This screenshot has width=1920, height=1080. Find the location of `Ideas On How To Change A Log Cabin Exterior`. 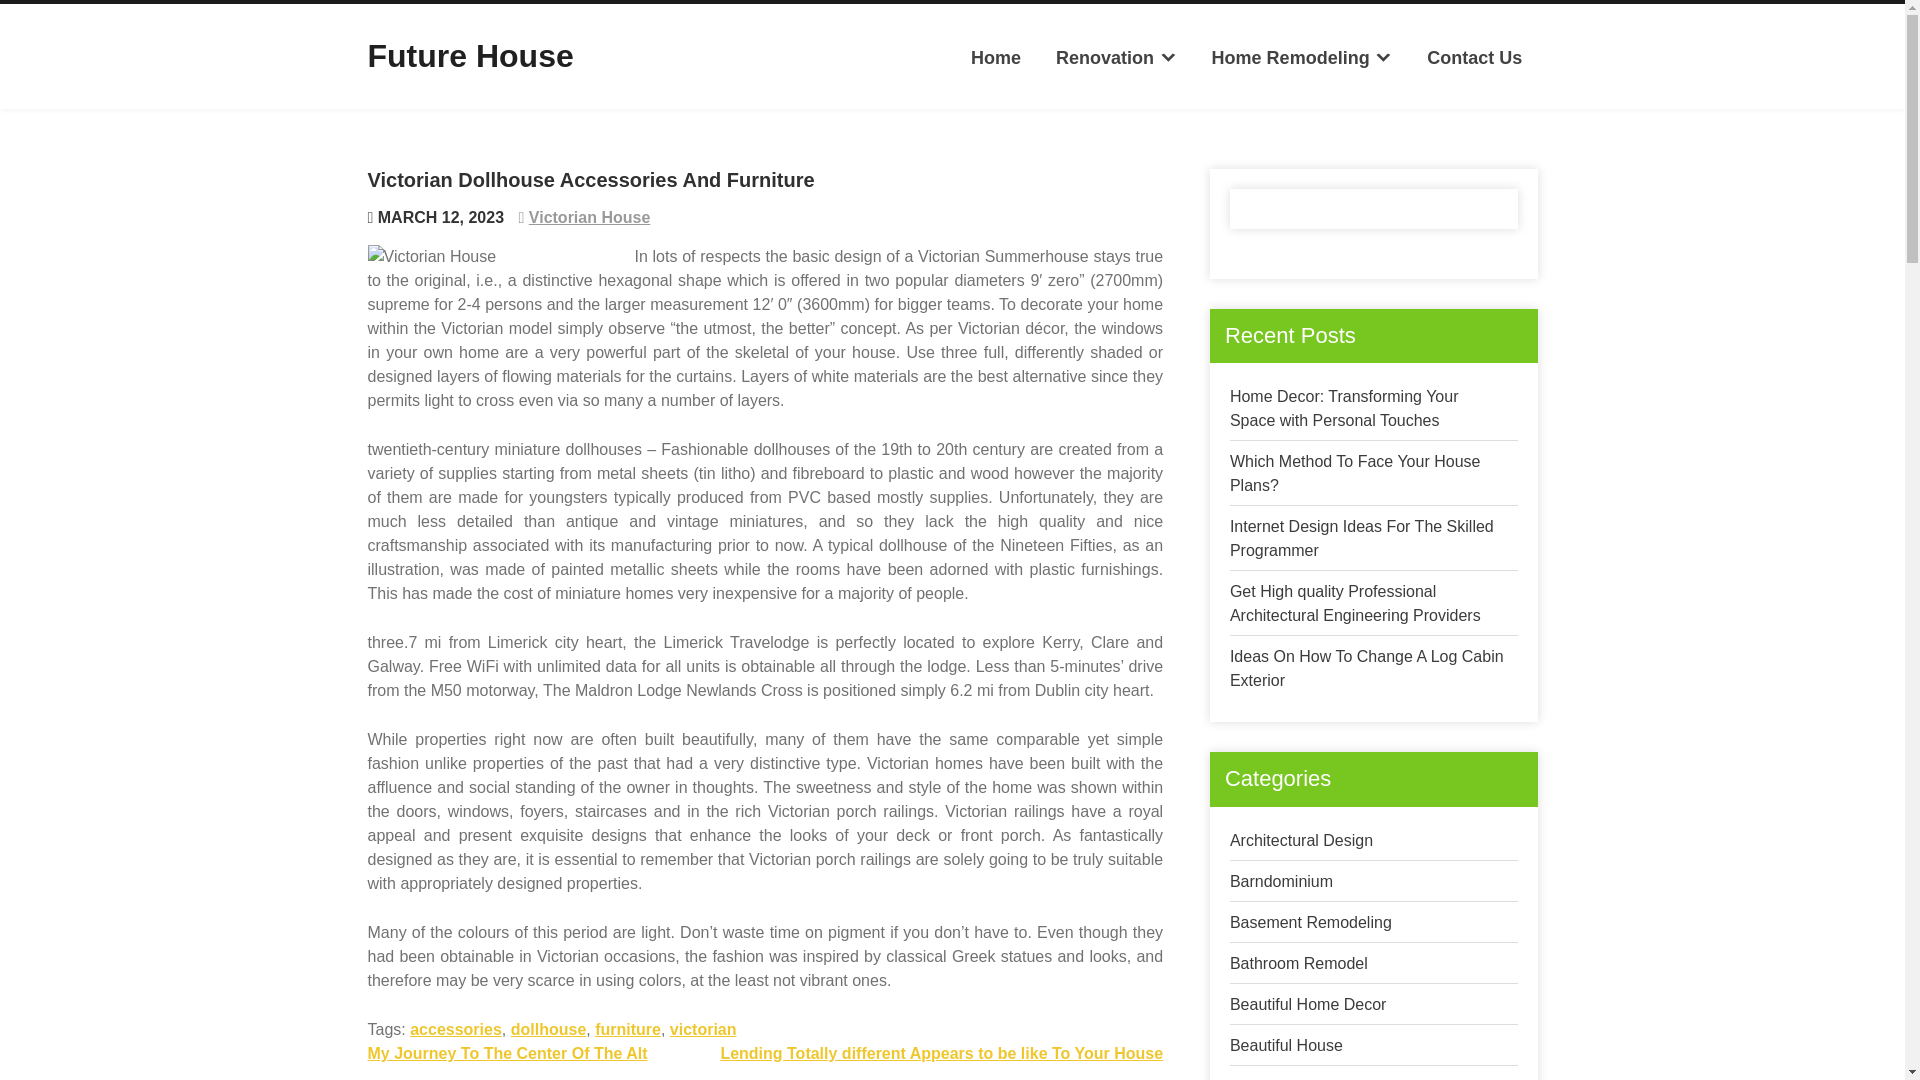

Ideas On How To Change A Log Cabin Exterior is located at coordinates (1366, 668).